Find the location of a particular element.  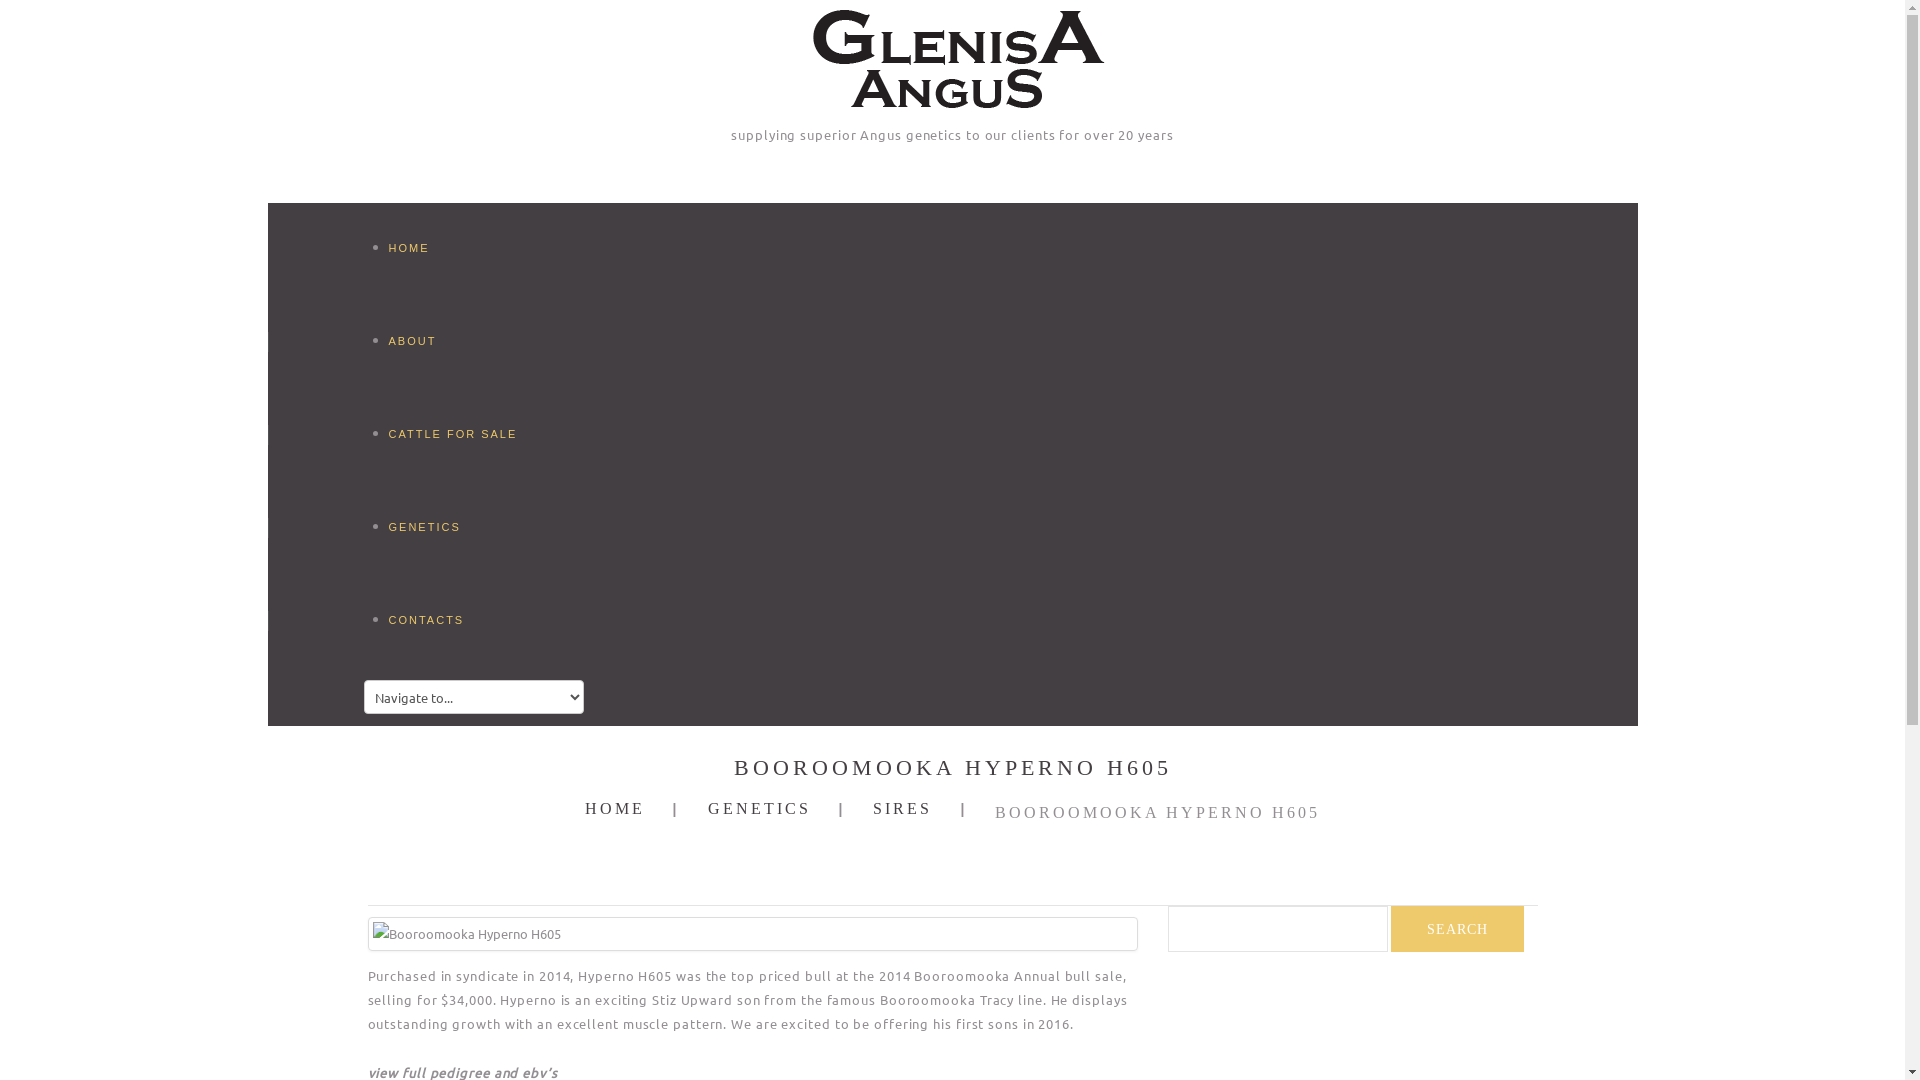

HOME is located at coordinates (615, 808).